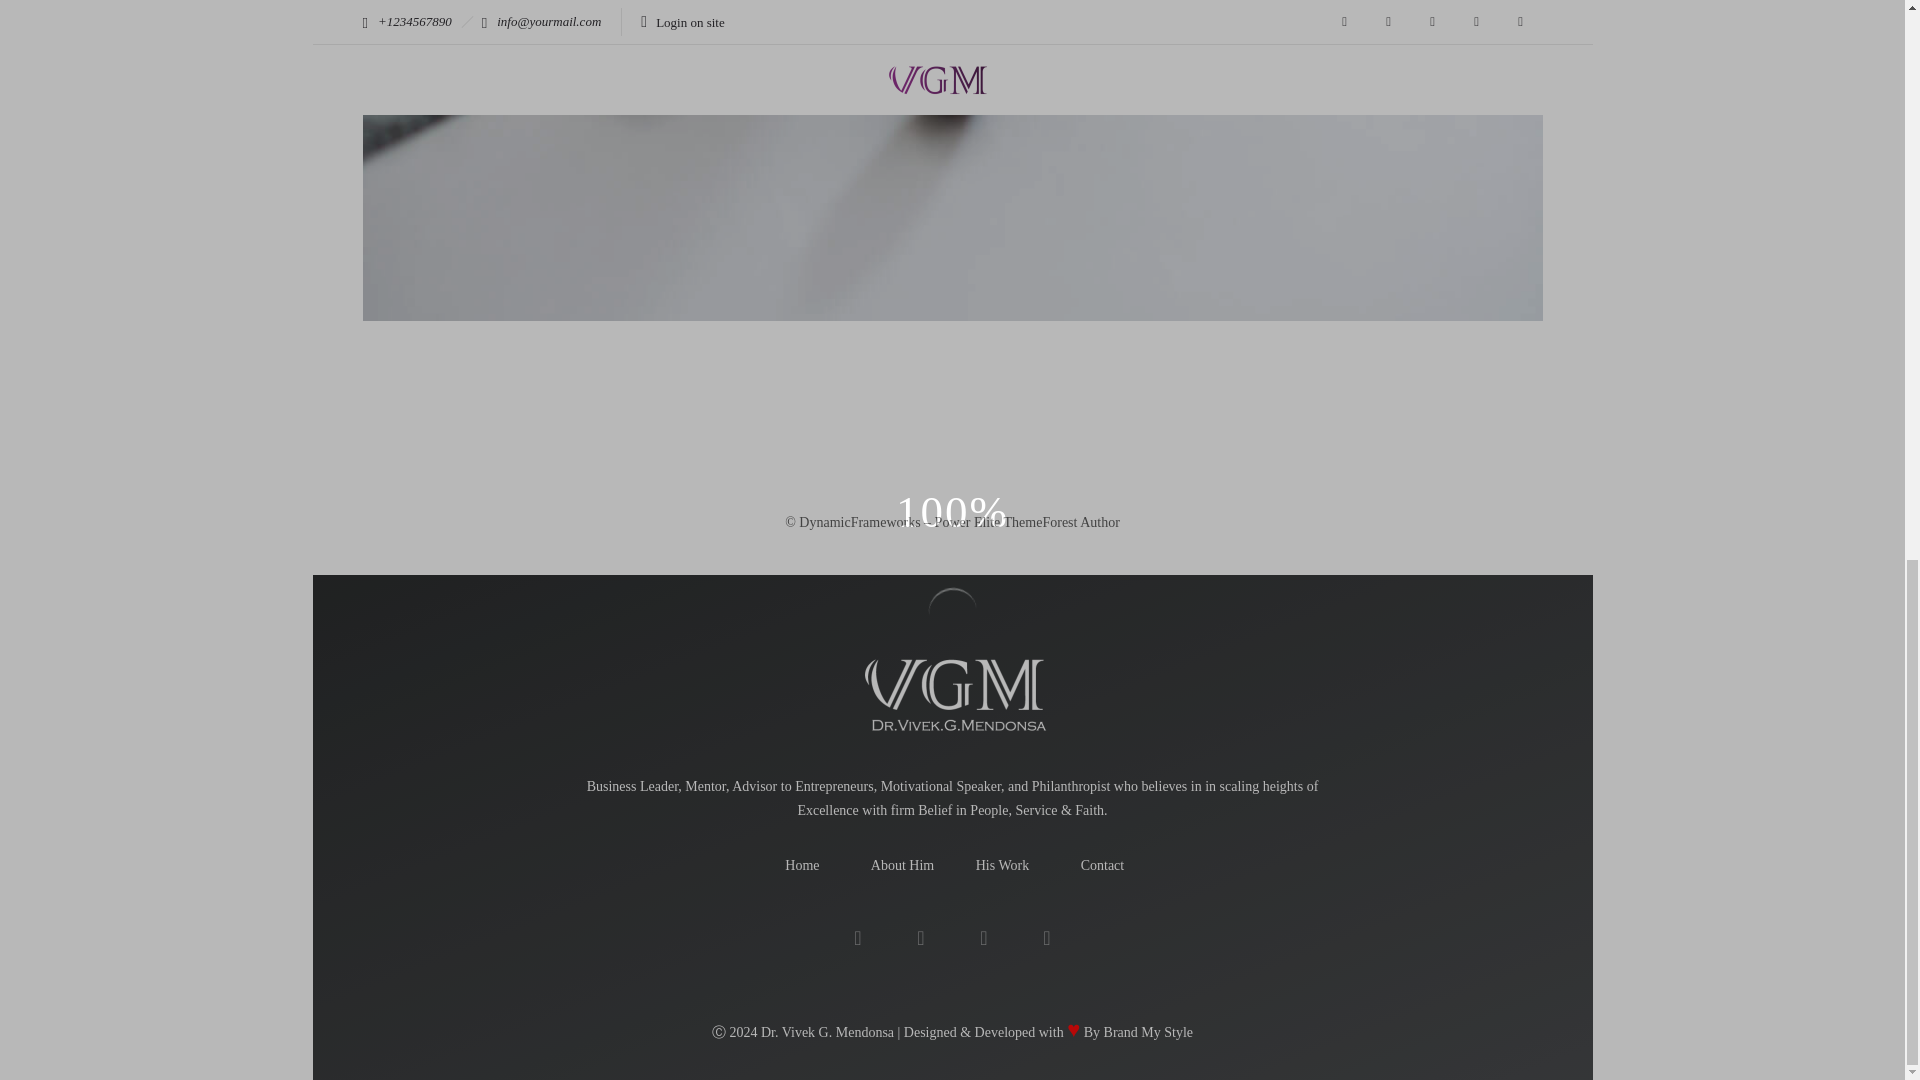  Describe the element at coordinates (902, 864) in the screenshot. I see `About Him` at that location.